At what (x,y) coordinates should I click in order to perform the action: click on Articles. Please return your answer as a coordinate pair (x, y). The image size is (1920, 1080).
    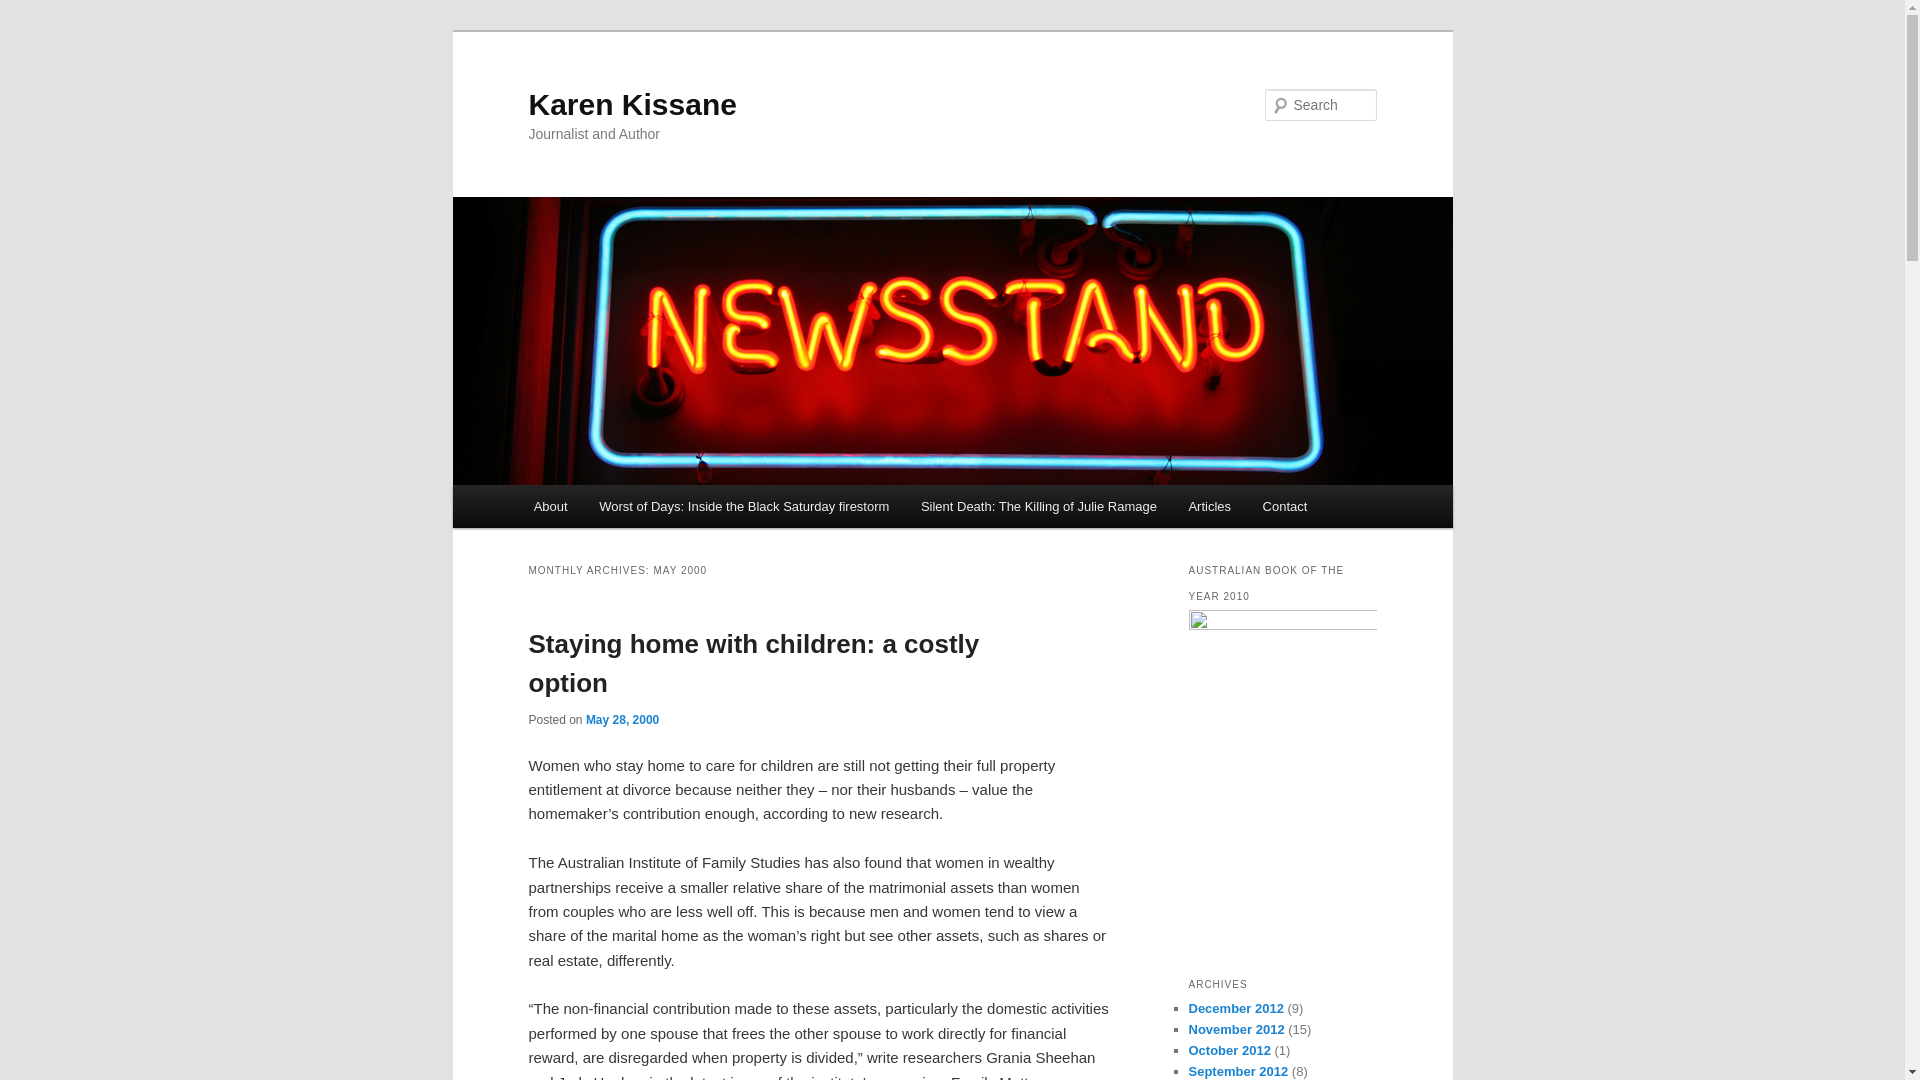
    Looking at the image, I should click on (1210, 506).